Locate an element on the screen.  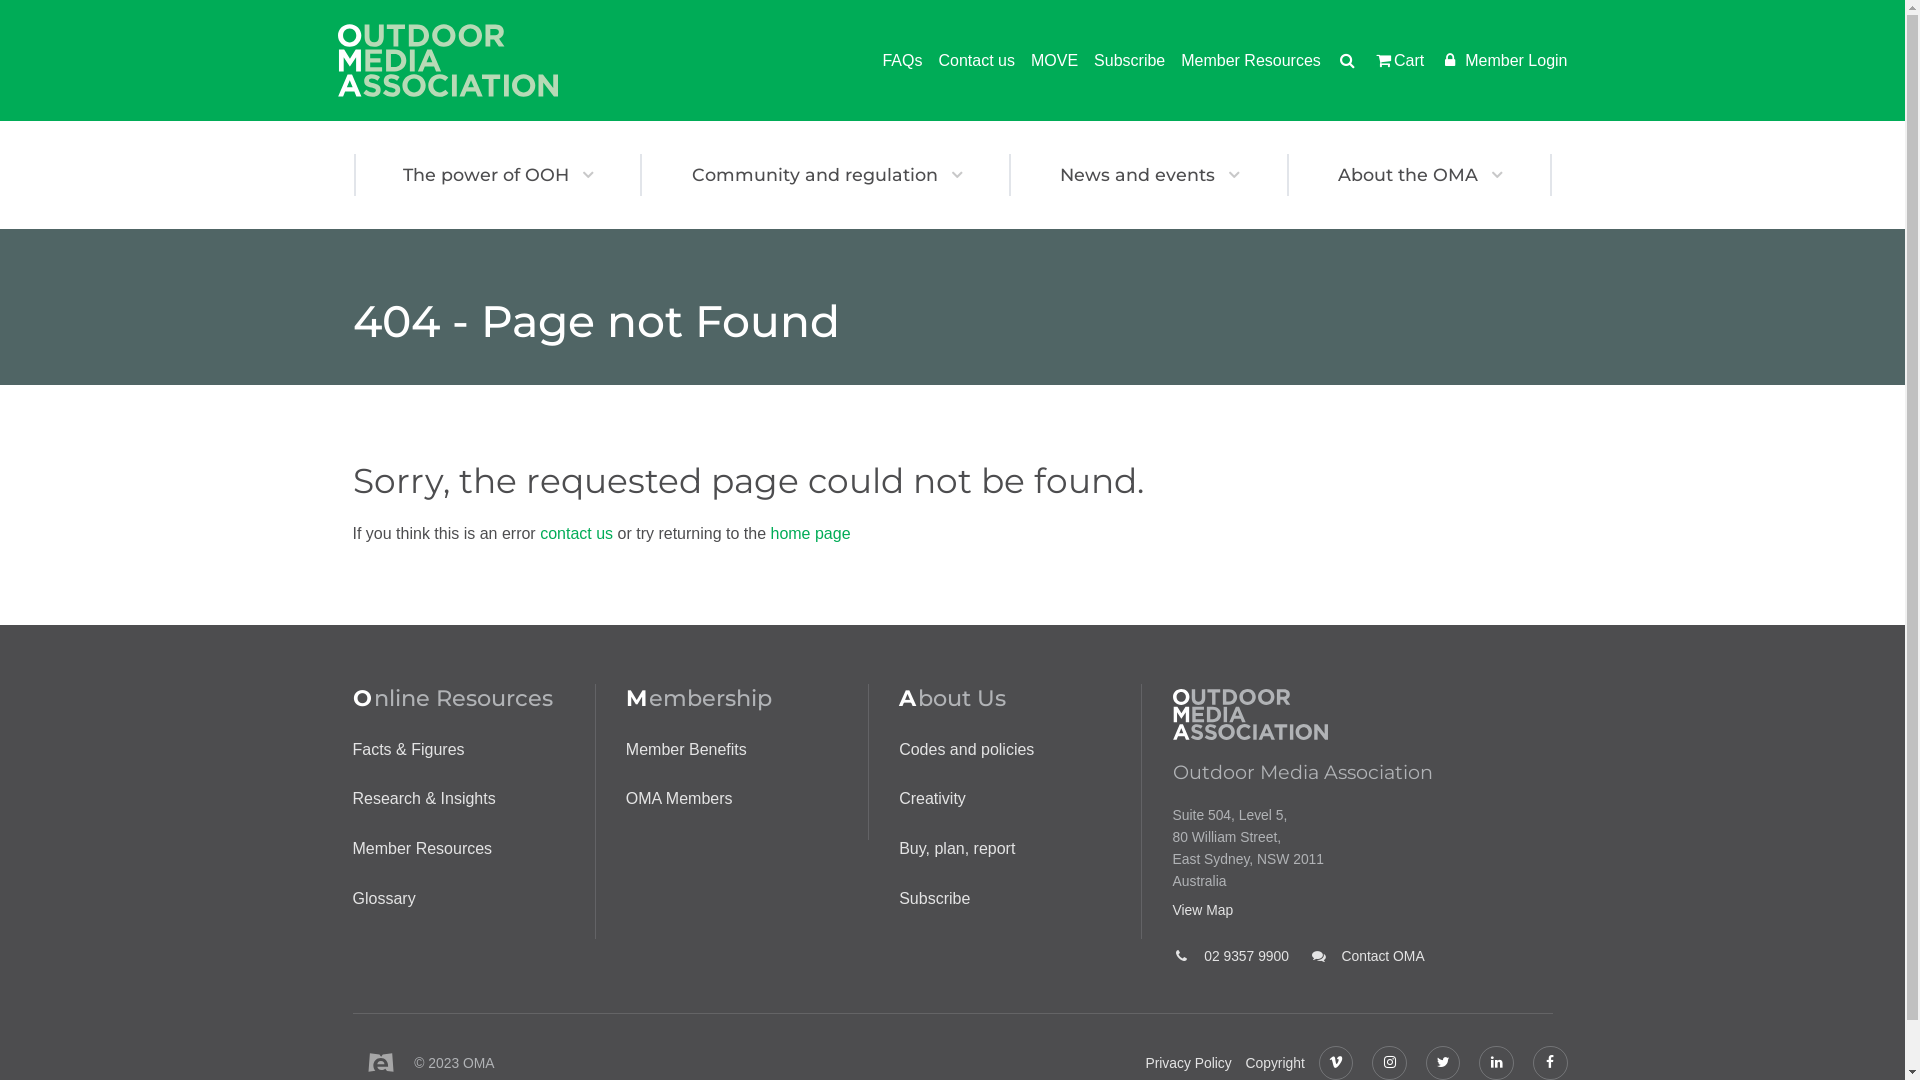
Codes and policies is located at coordinates (966, 750).